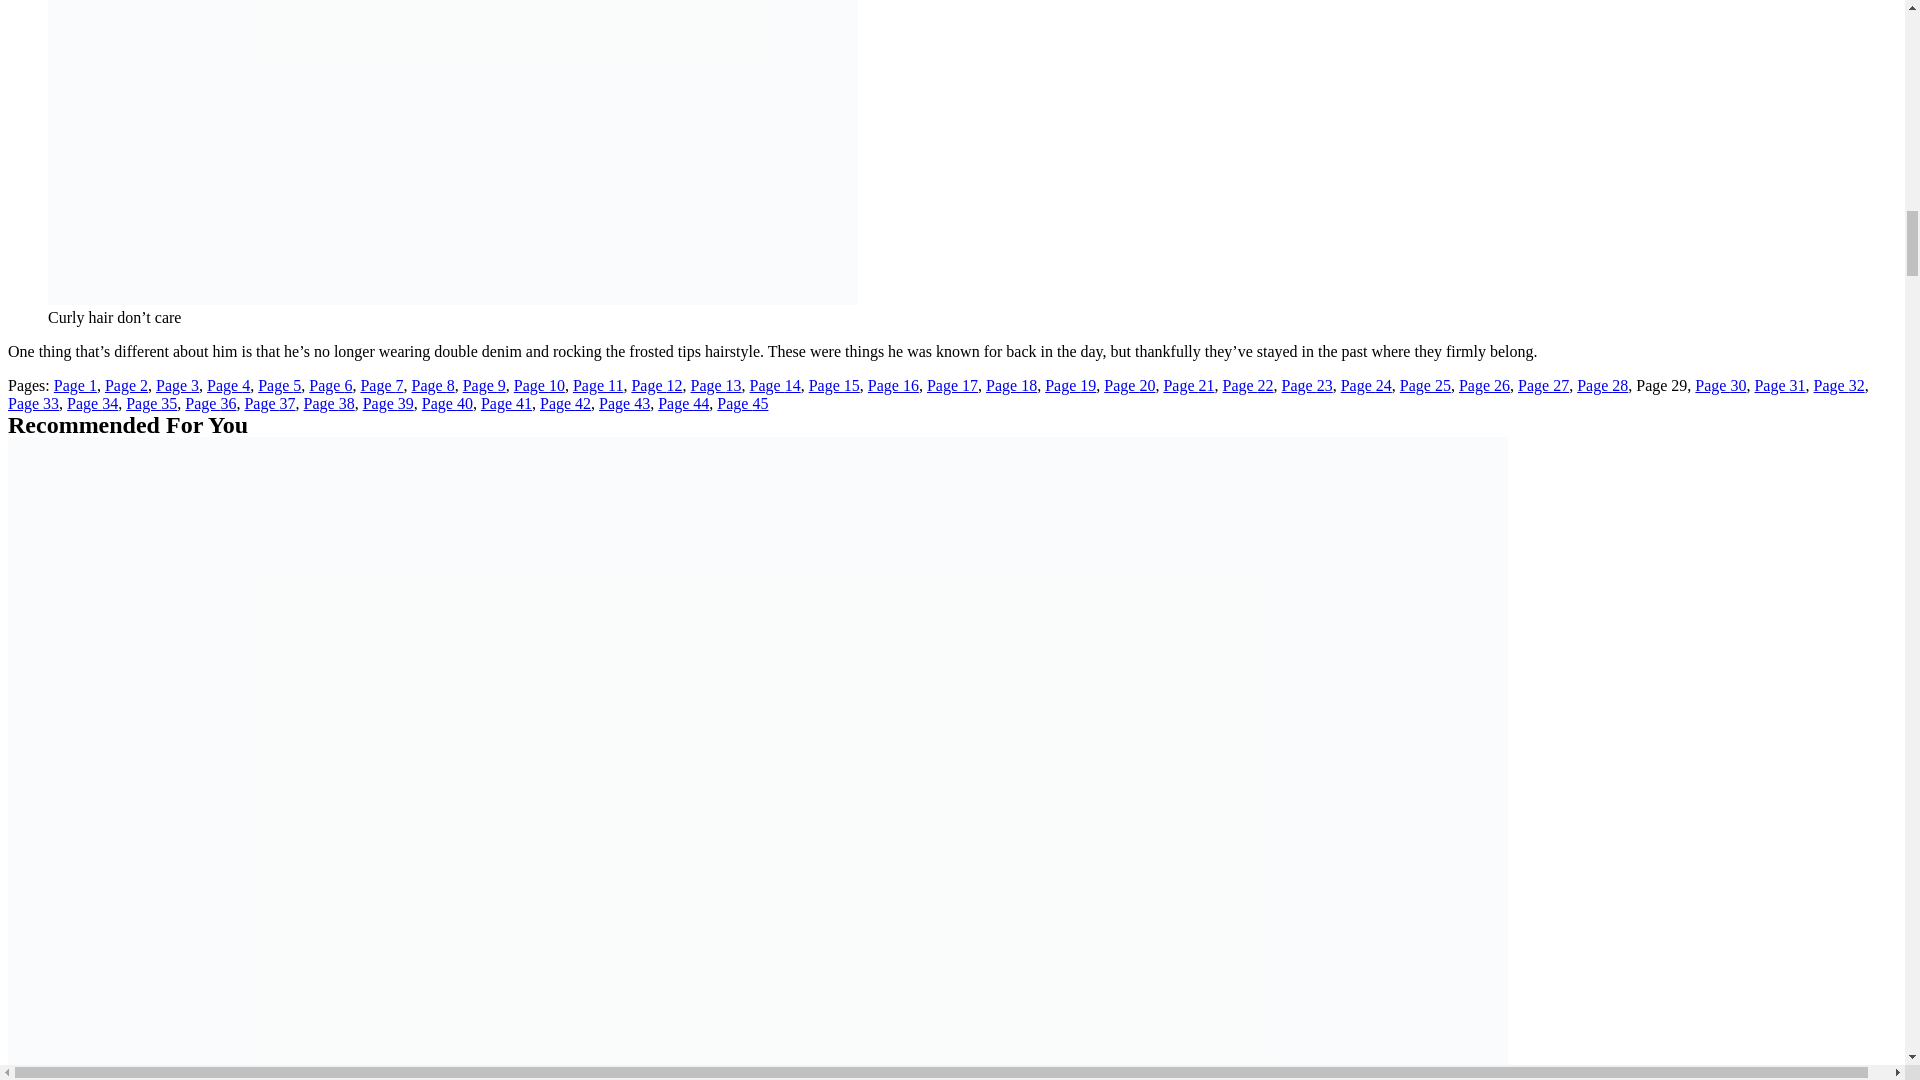  What do you see at coordinates (484, 385) in the screenshot?
I see `Page 9` at bounding box center [484, 385].